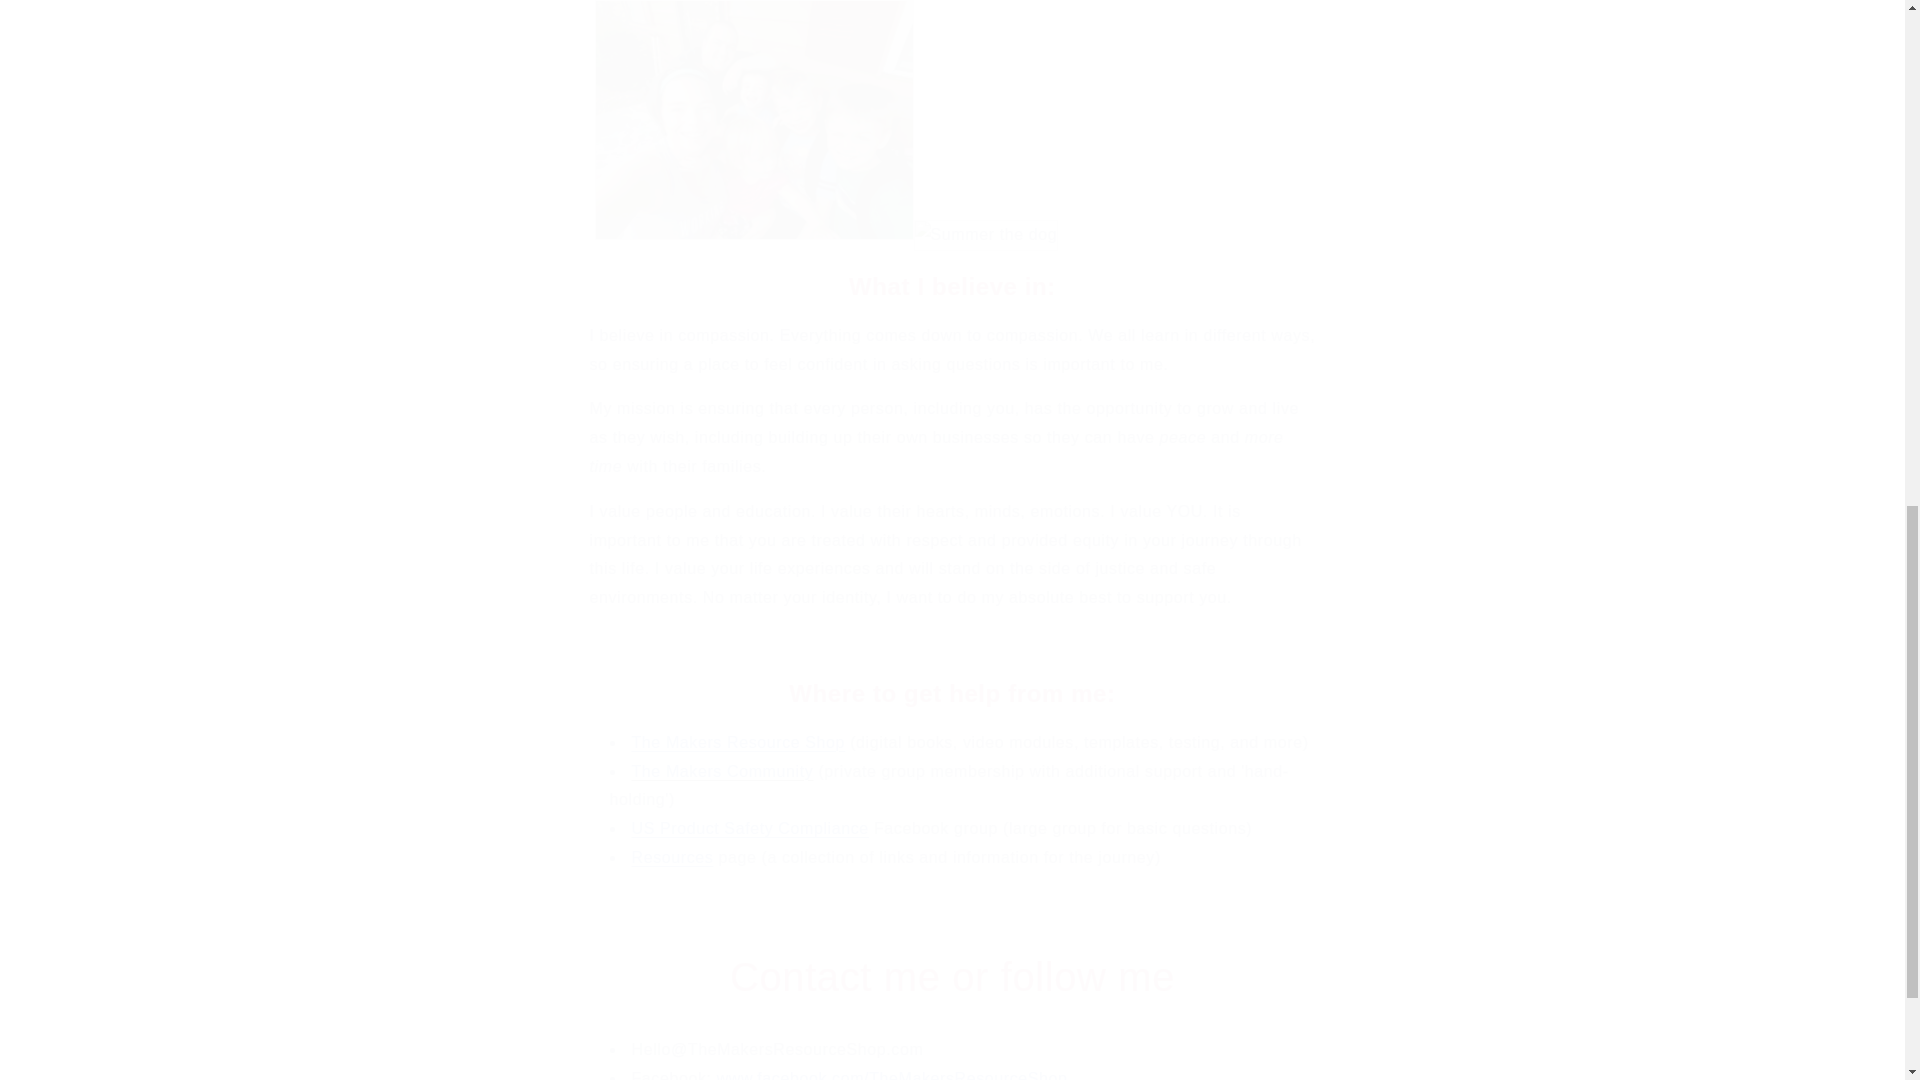 The height and width of the screenshot is (1080, 1920). What do you see at coordinates (750, 828) in the screenshot?
I see `US Product Safety Compliance Facebook group` at bounding box center [750, 828].